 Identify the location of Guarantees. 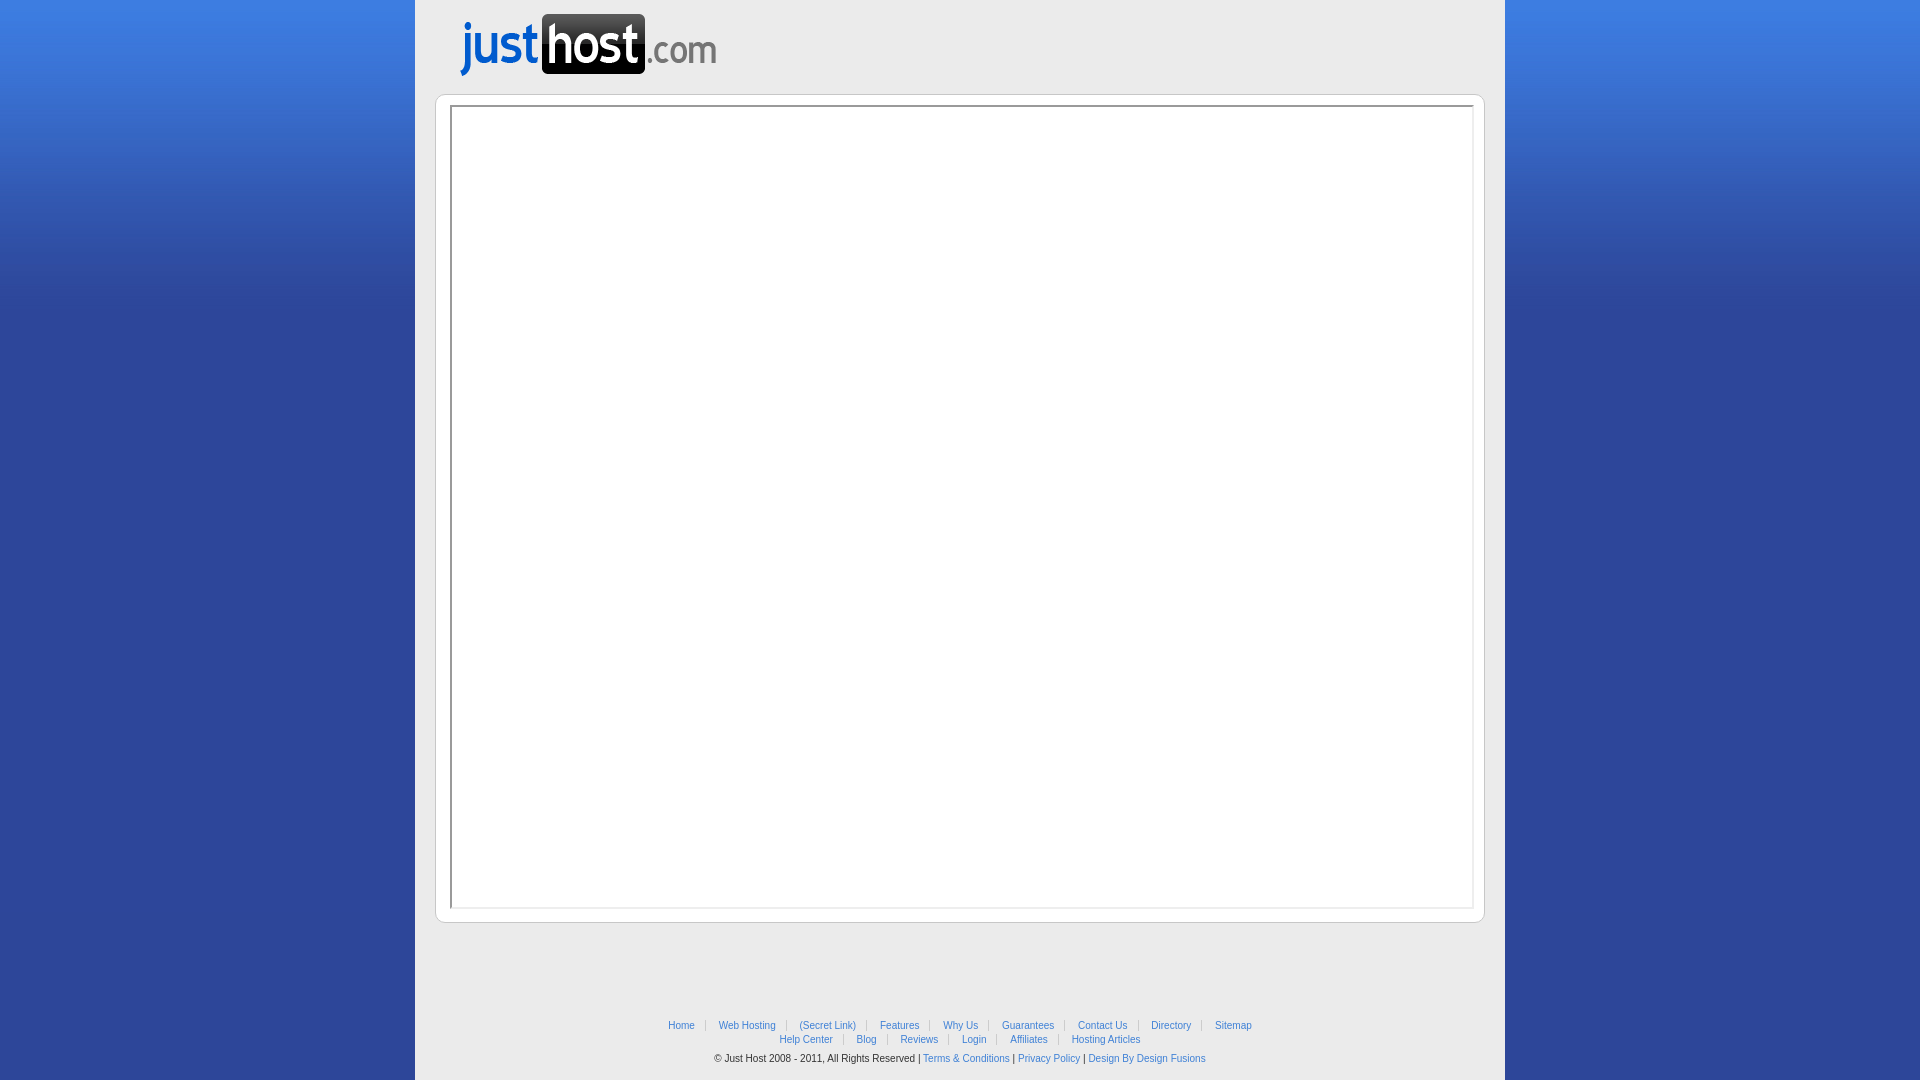
(1028, 1026).